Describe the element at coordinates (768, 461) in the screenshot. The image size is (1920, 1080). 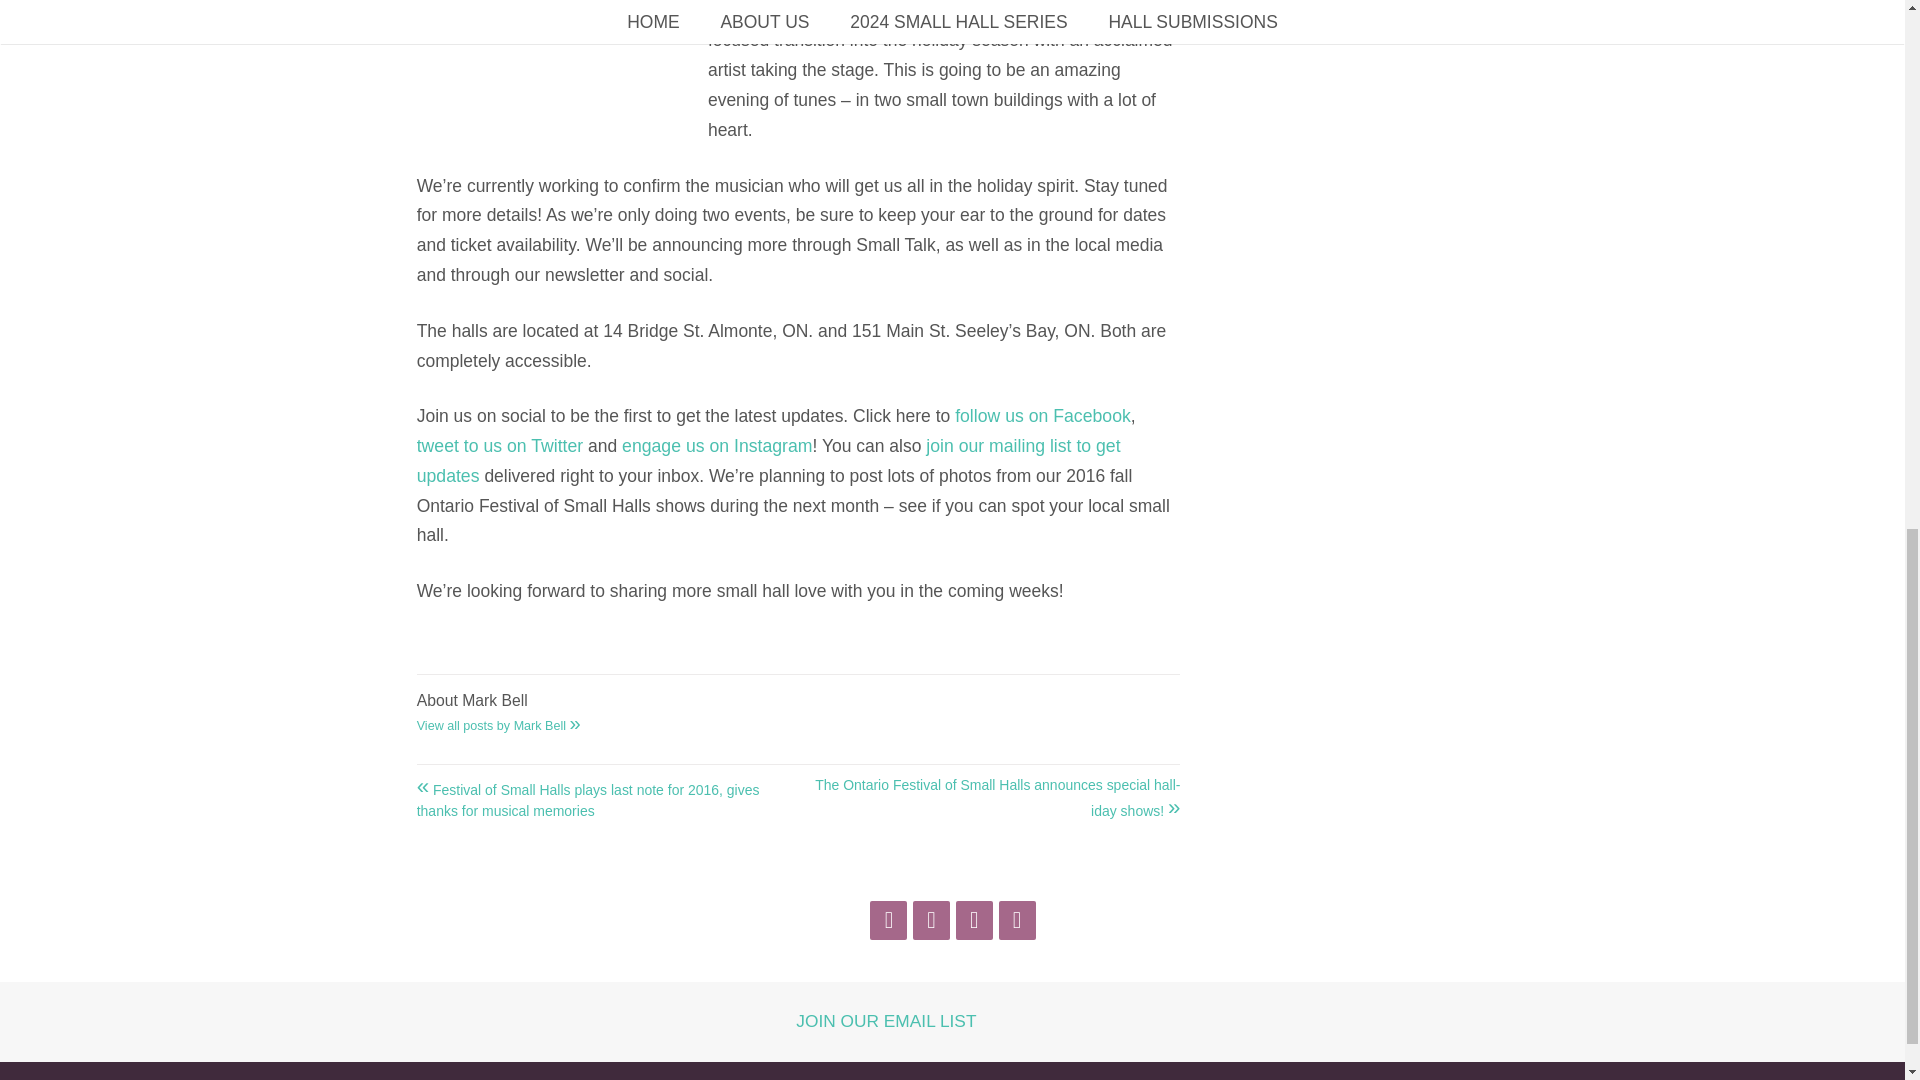
I see `join our mailing list to get updates` at that location.